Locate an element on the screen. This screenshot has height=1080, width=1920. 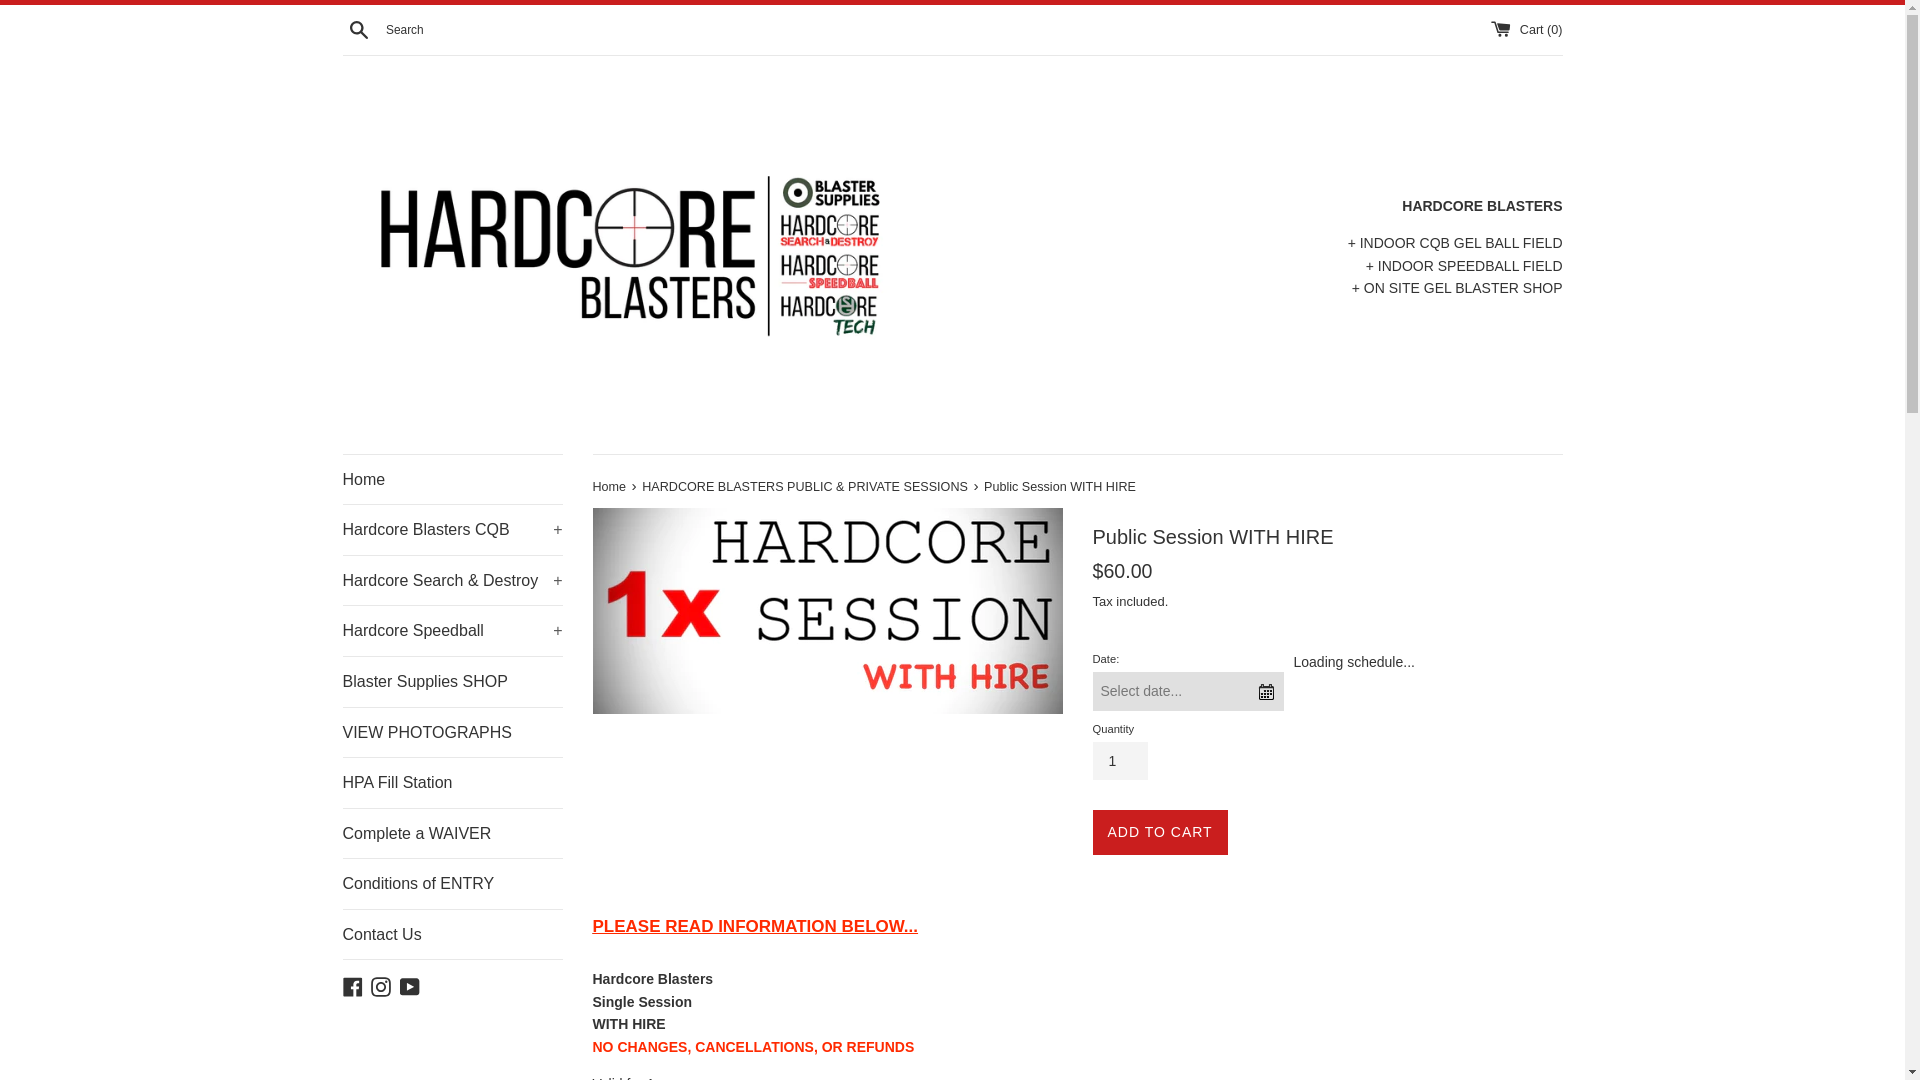
HARDCORE BLASTERS PUBLIC & PRIVATE SESSIONS is located at coordinates (806, 487).